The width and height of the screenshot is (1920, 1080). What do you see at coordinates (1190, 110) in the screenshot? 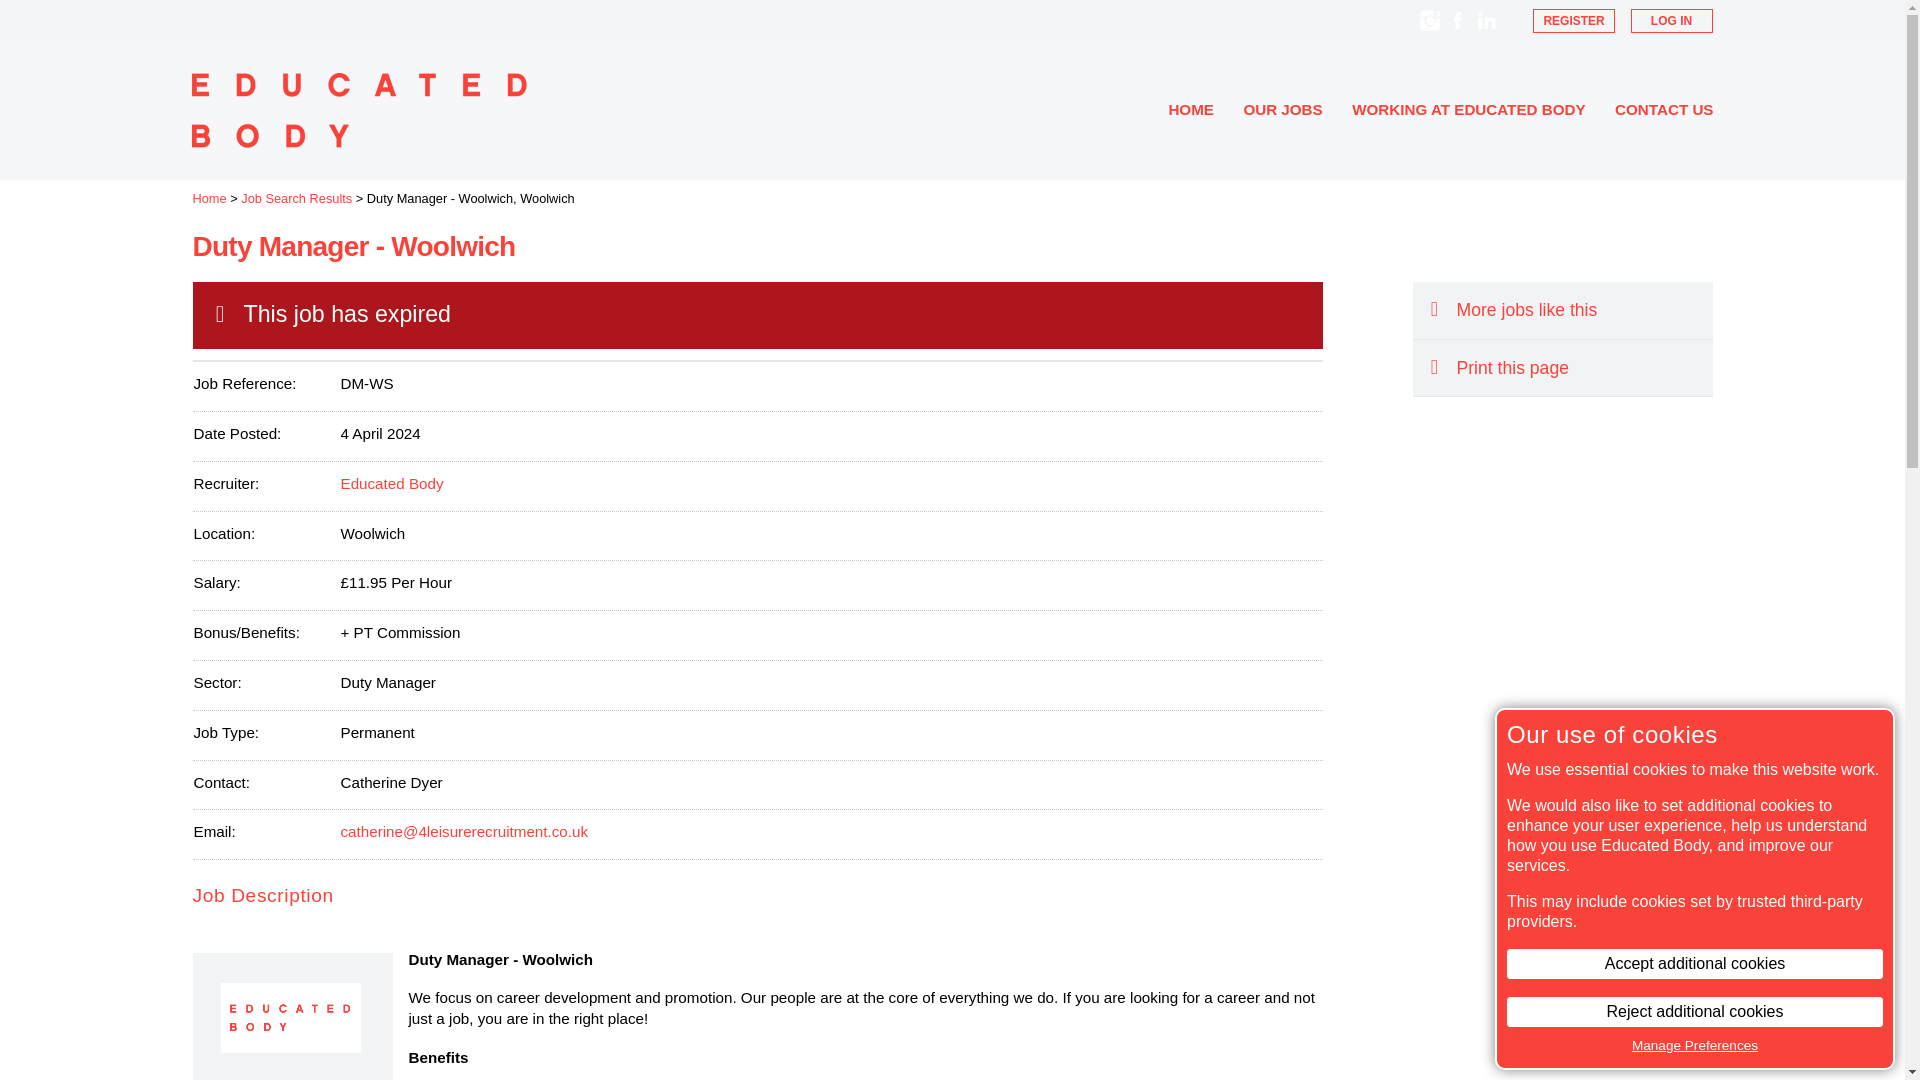
I see `HOME` at bounding box center [1190, 110].